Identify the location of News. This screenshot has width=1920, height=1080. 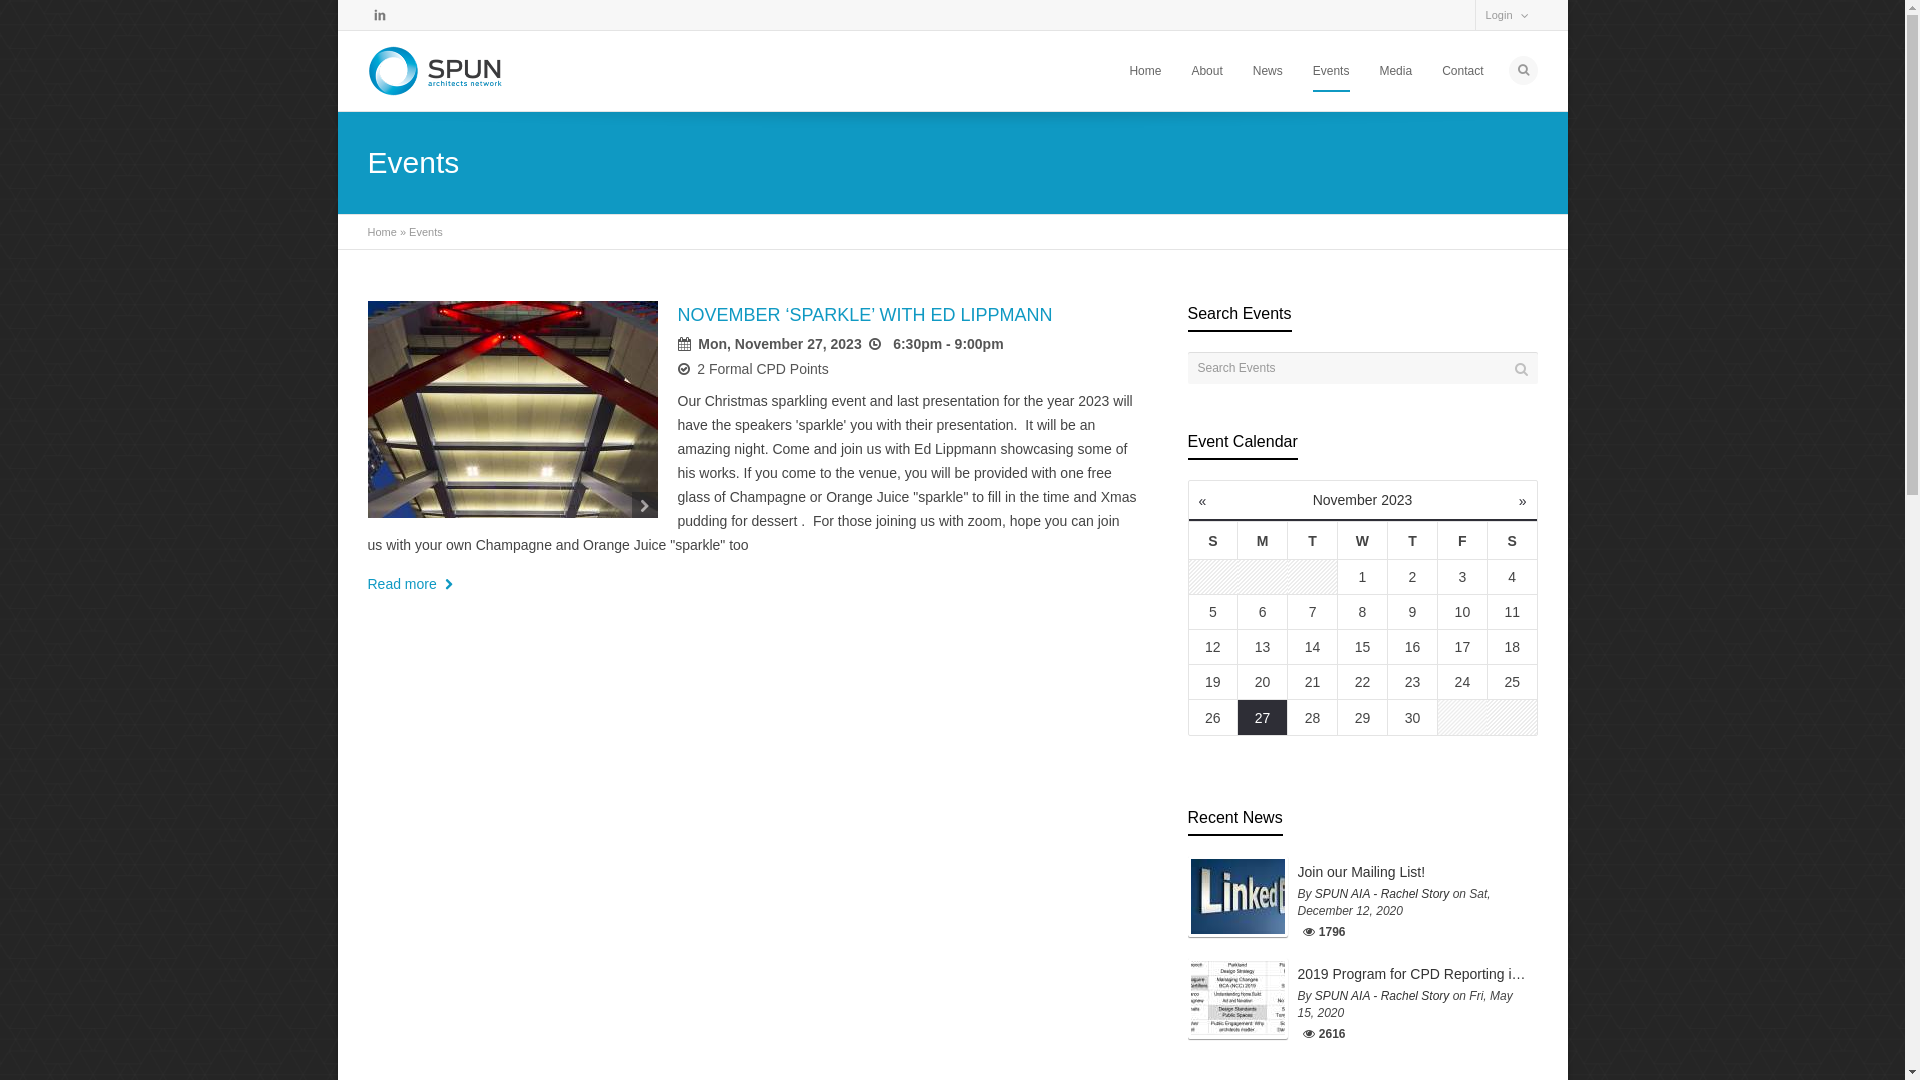
(1268, 71).